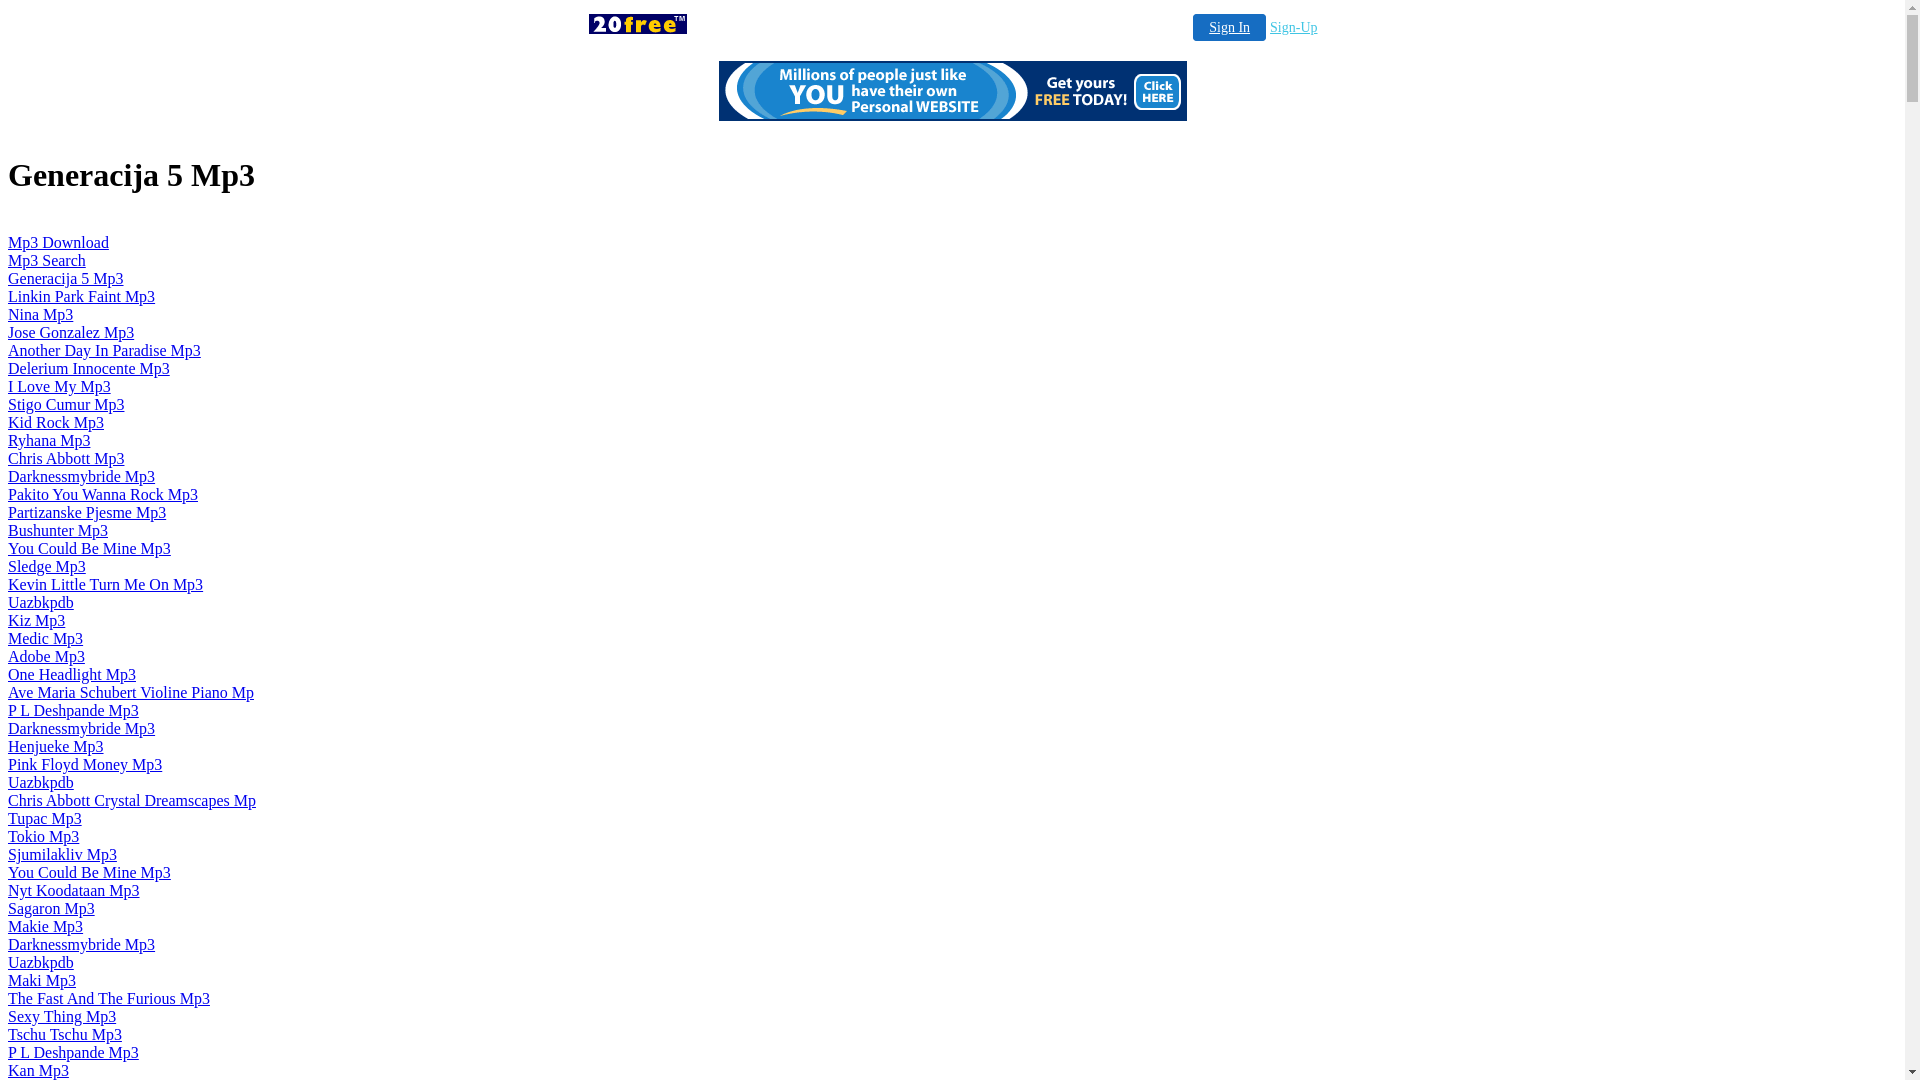 Image resolution: width=1920 pixels, height=1080 pixels. What do you see at coordinates (89, 368) in the screenshot?
I see `Delerium Innocente Mp3` at bounding box center [89, 368].